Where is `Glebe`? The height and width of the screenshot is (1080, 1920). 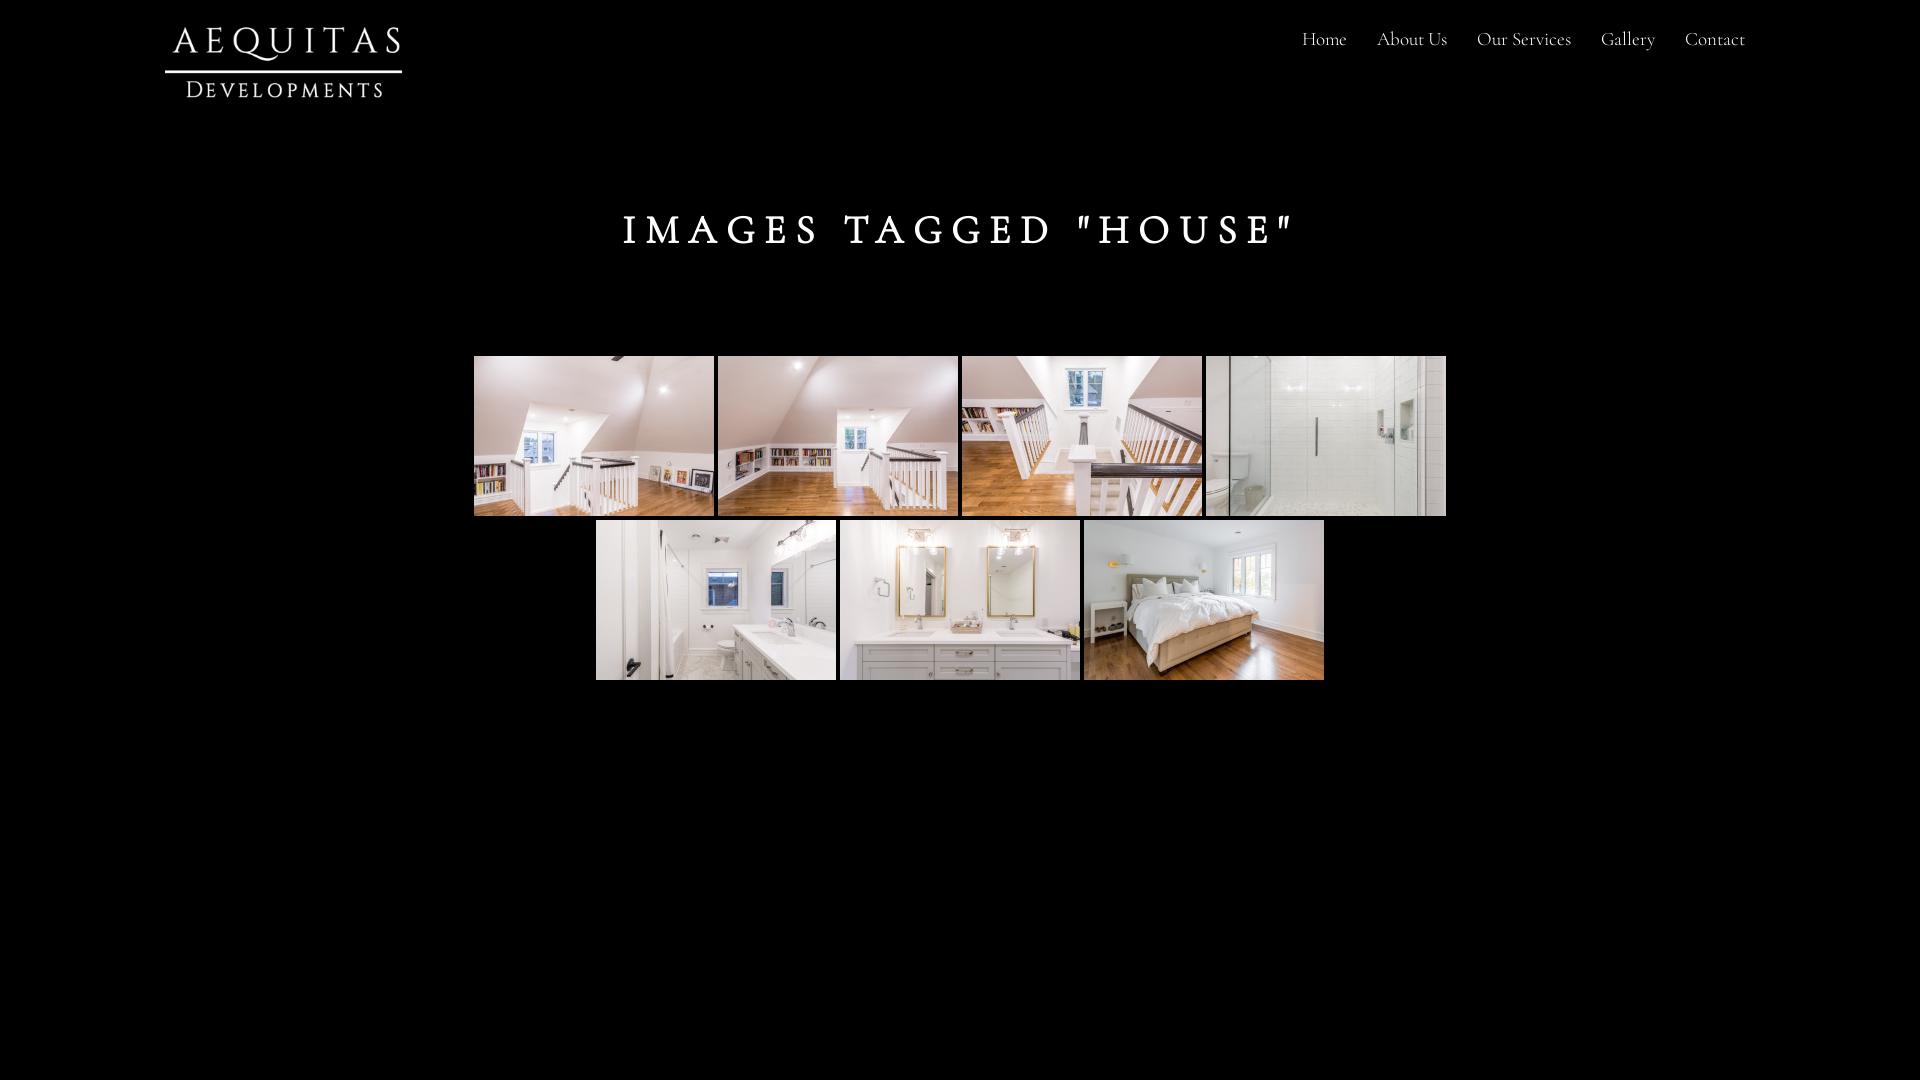
Glebe is located at coordinates (1326, 436).